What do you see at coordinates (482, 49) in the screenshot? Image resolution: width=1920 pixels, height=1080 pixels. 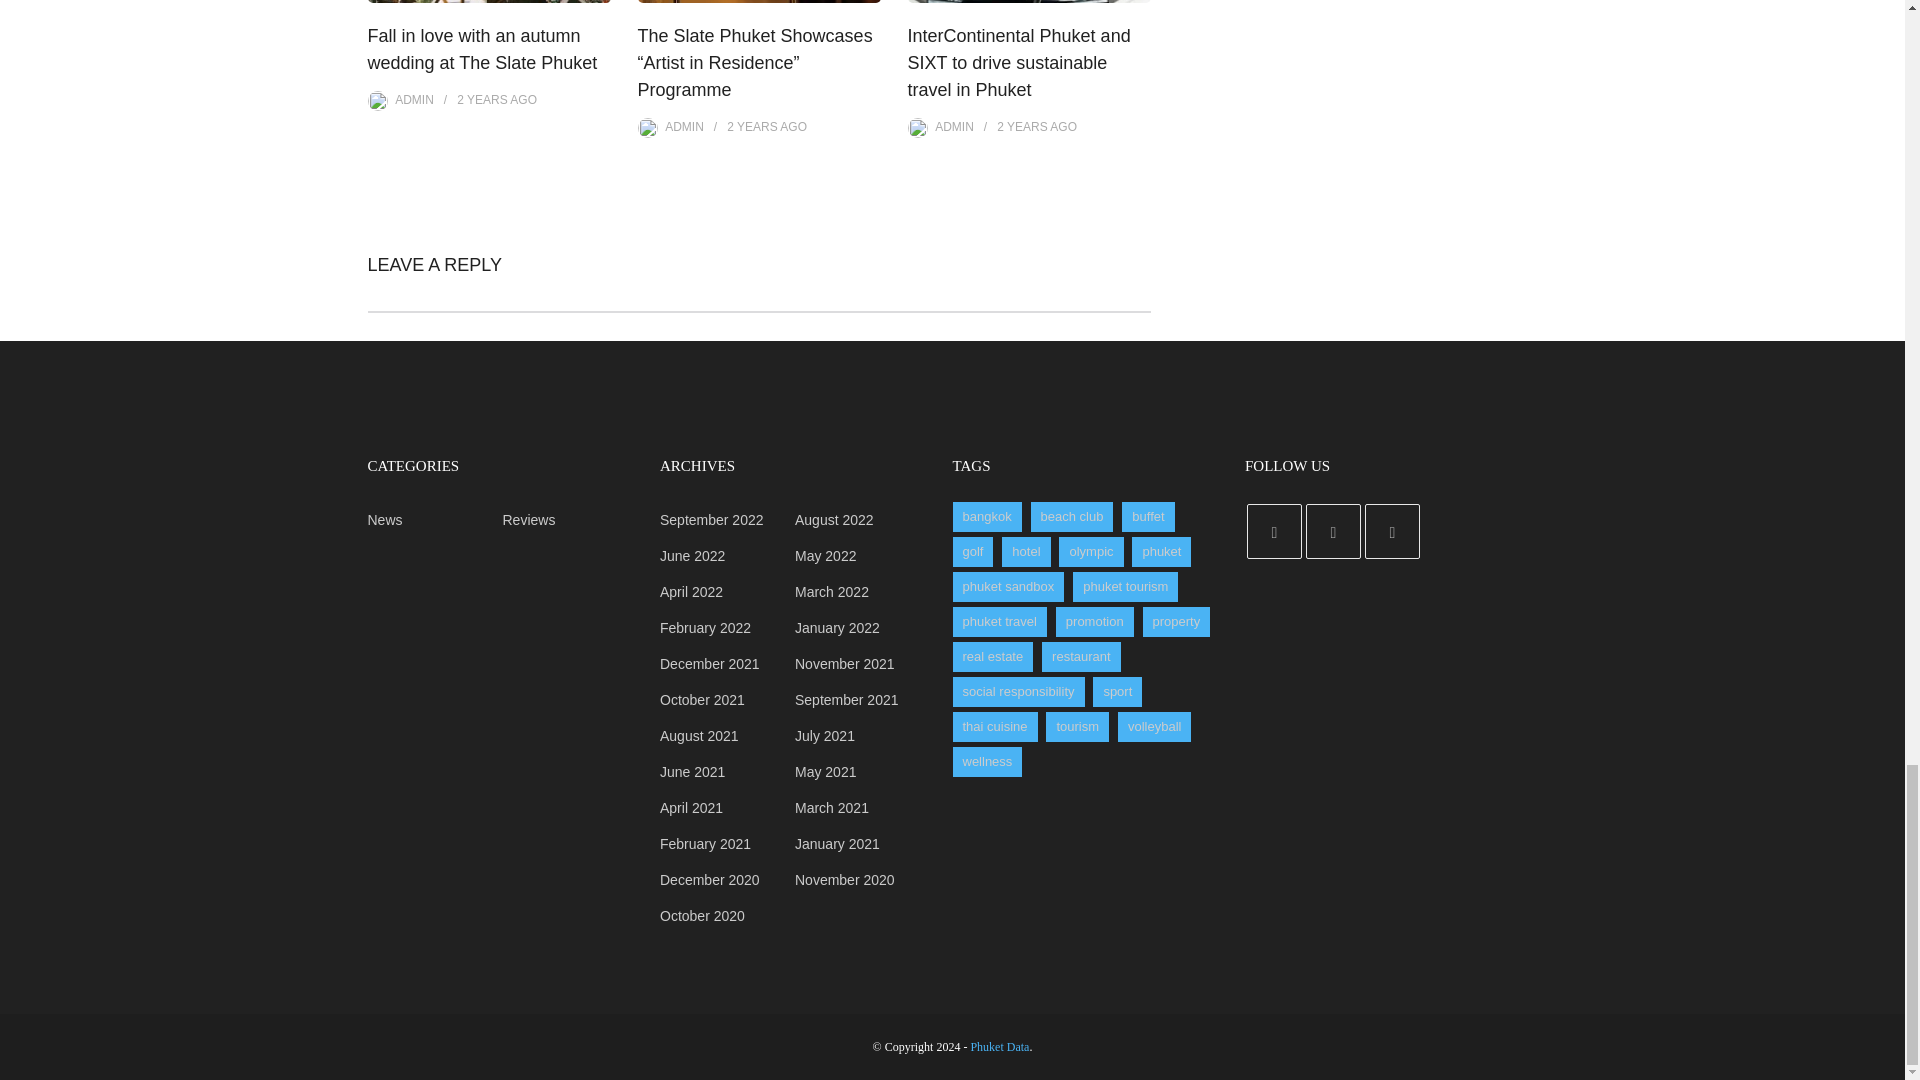 I see `Fall in love with an autumn wedding at The Slate Phuket` at bounding box center [482, 49].